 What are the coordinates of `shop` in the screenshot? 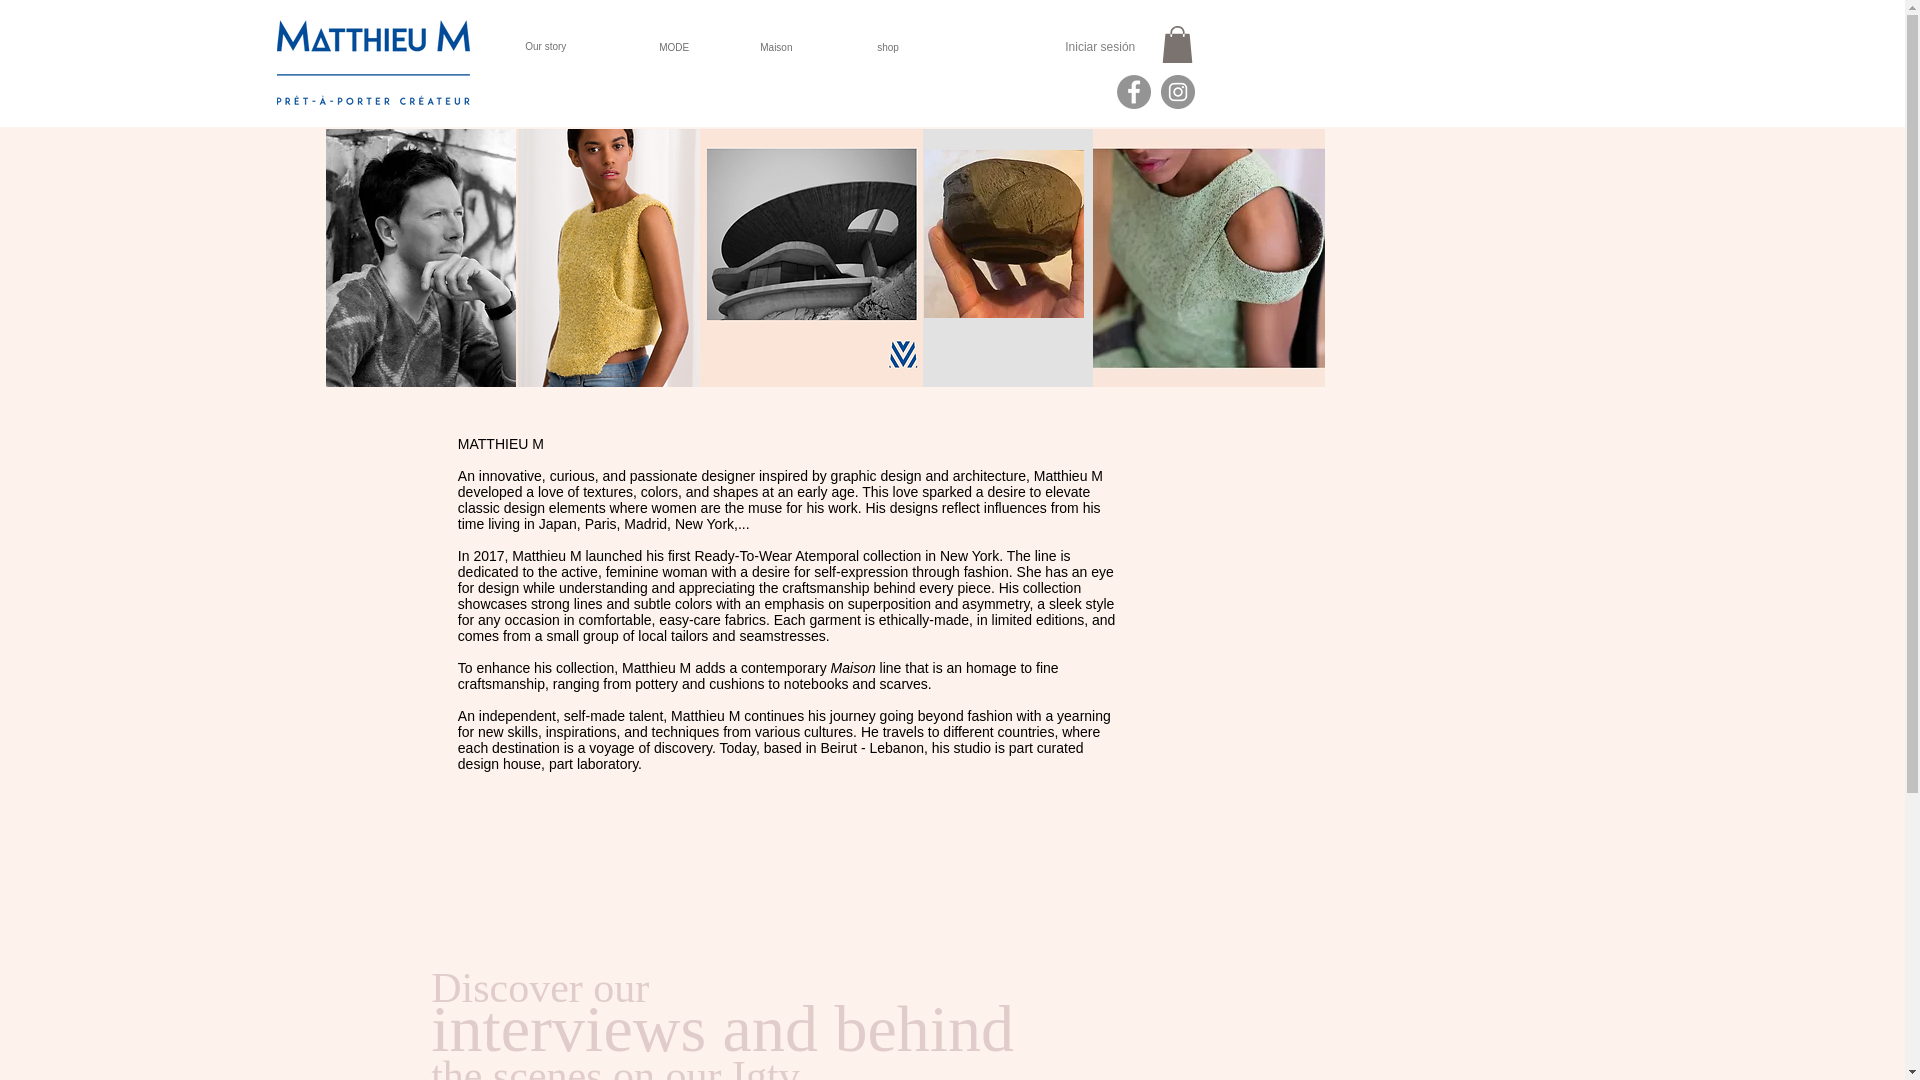 It's located at (936, 47).